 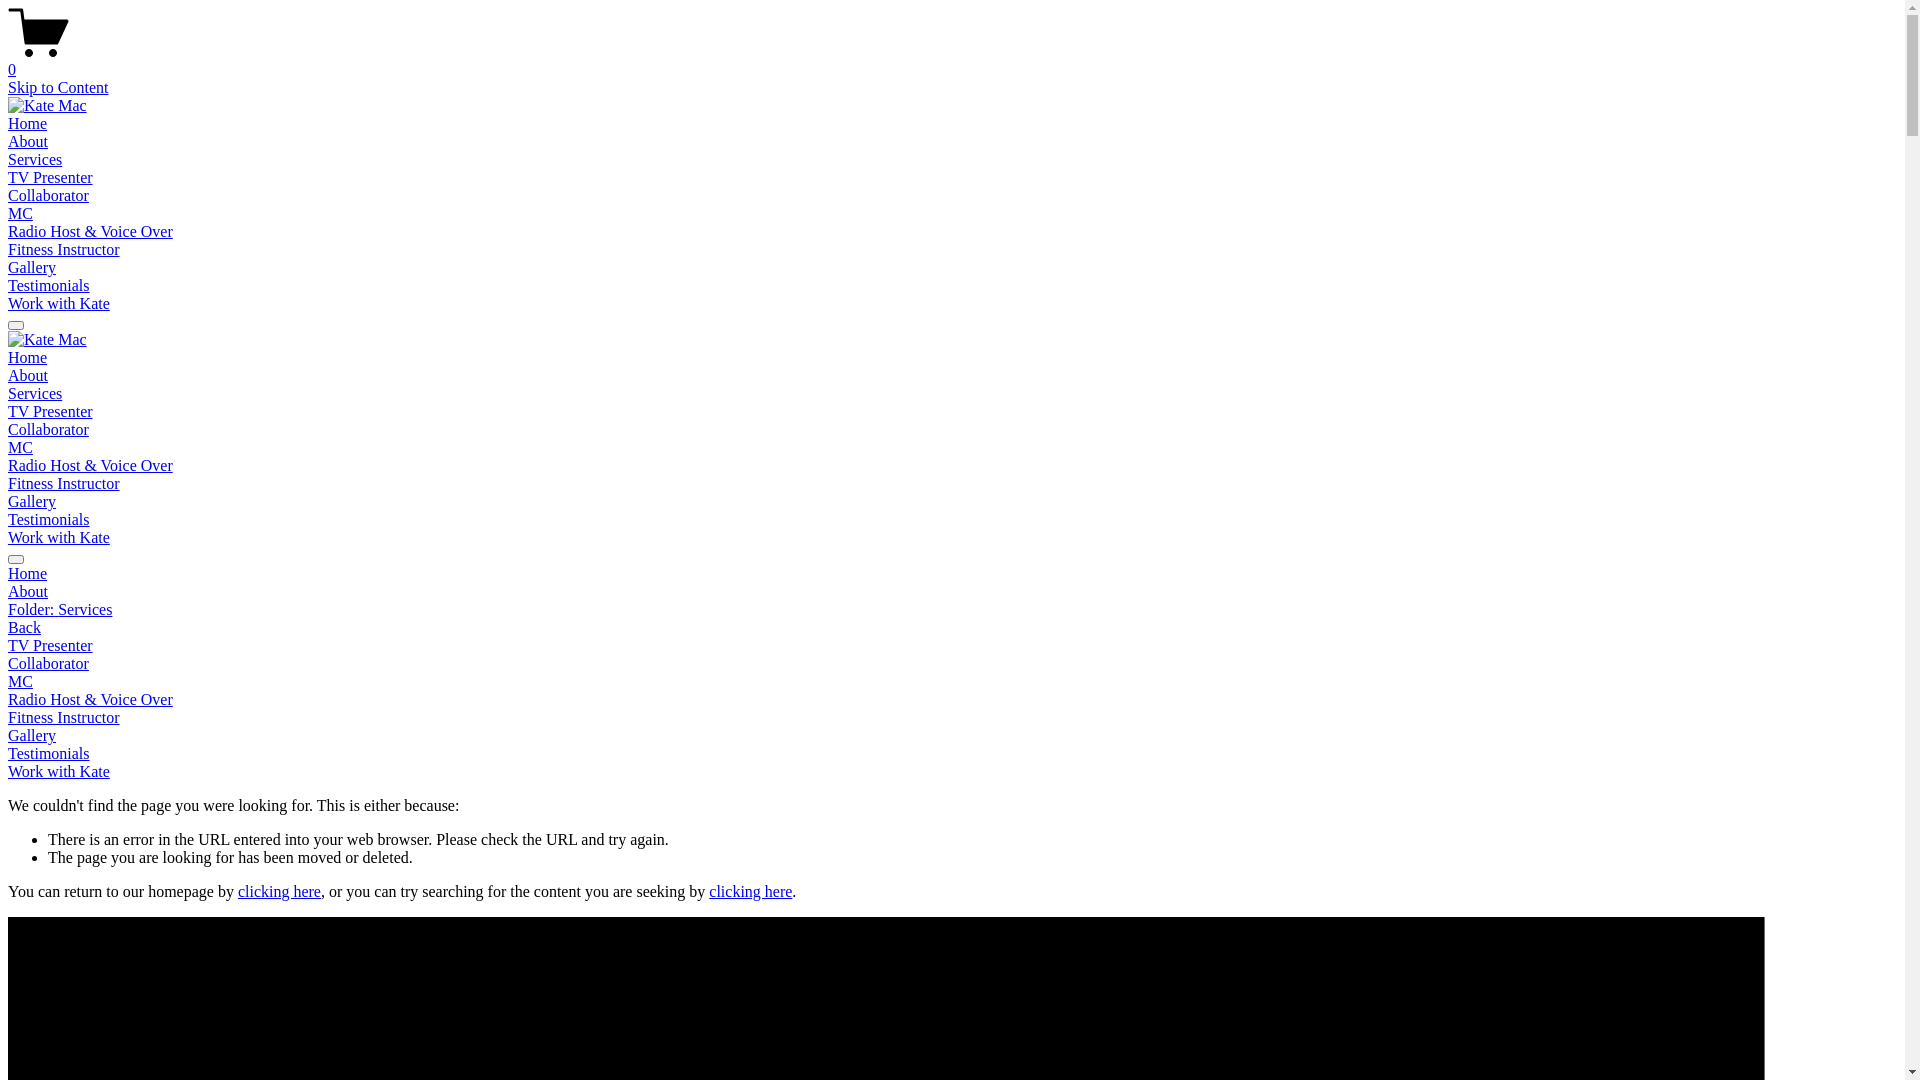 What do you see at coordinates (49, 286) in the screenshot?
I see `Testimonials` at bounding box center [49, 286].